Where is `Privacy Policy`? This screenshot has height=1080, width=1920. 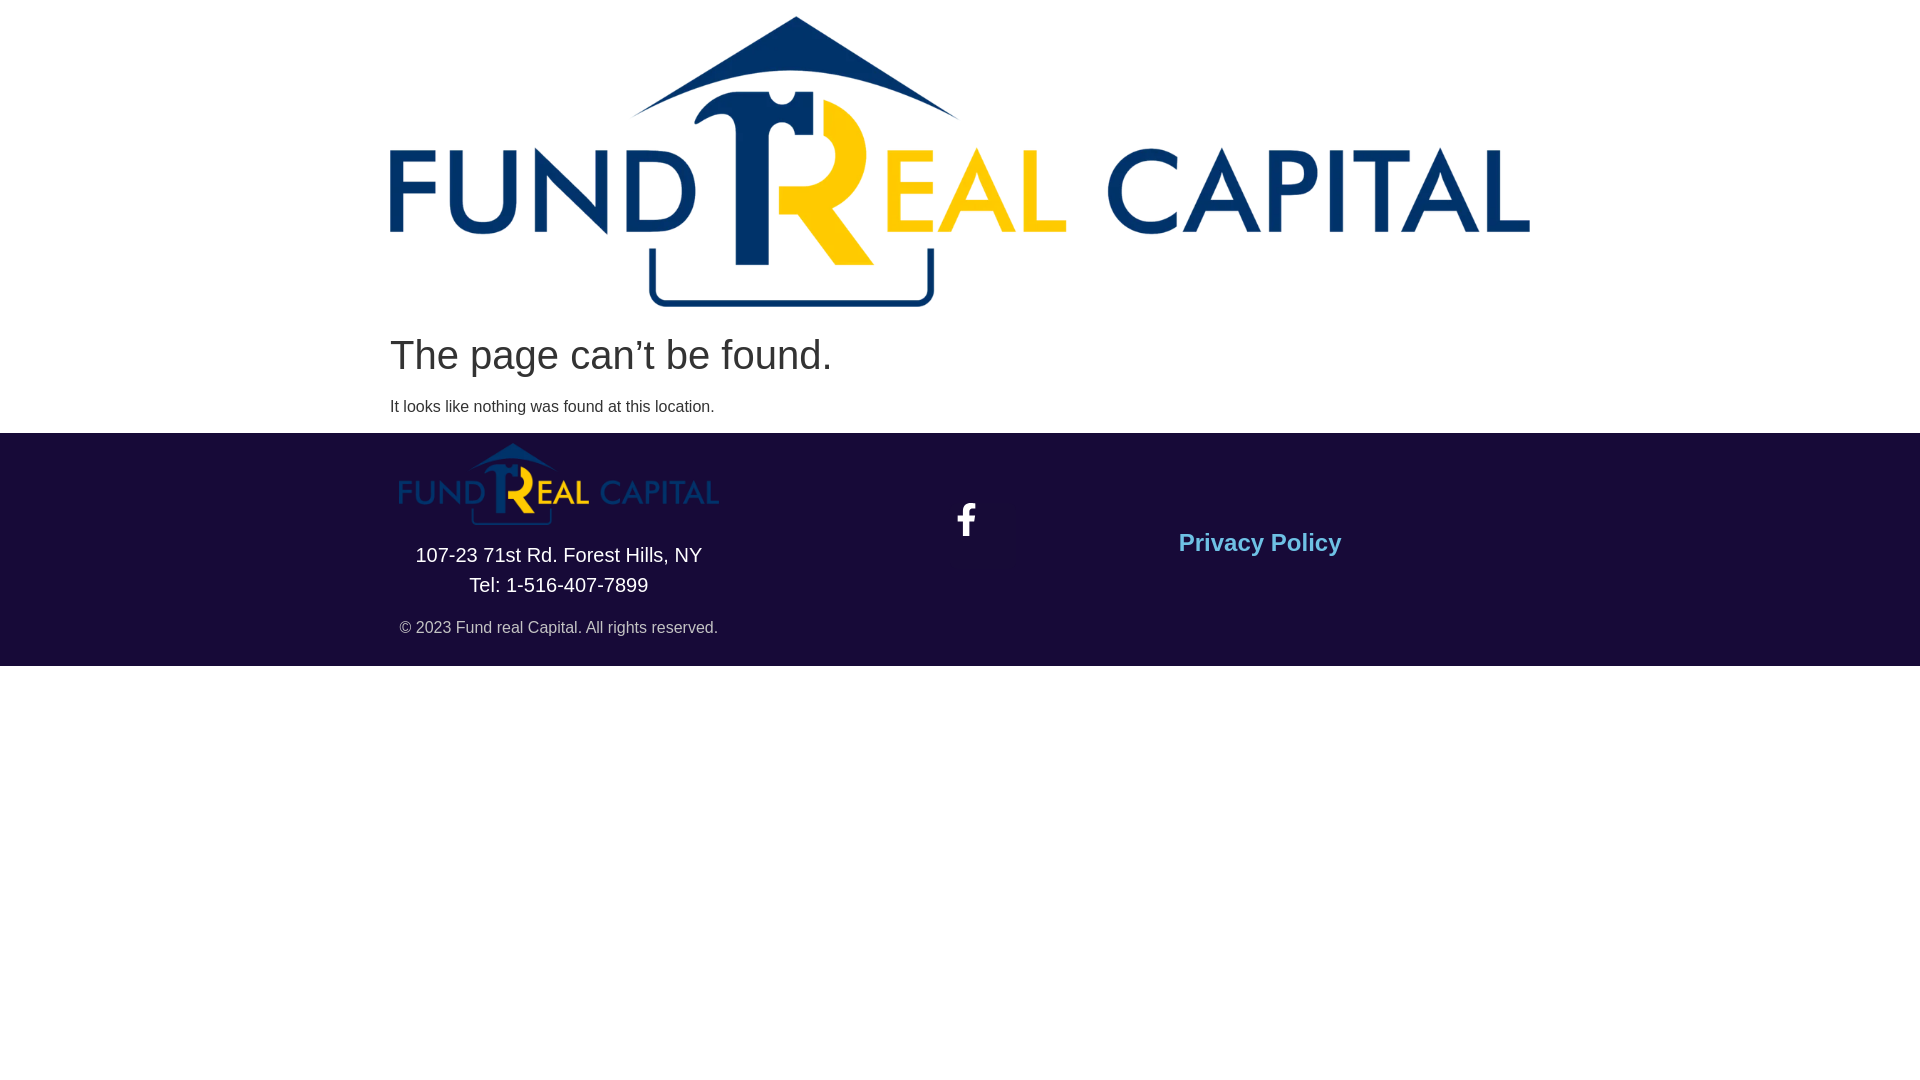 Privacy Policy is located at coordinates (1260, 542).